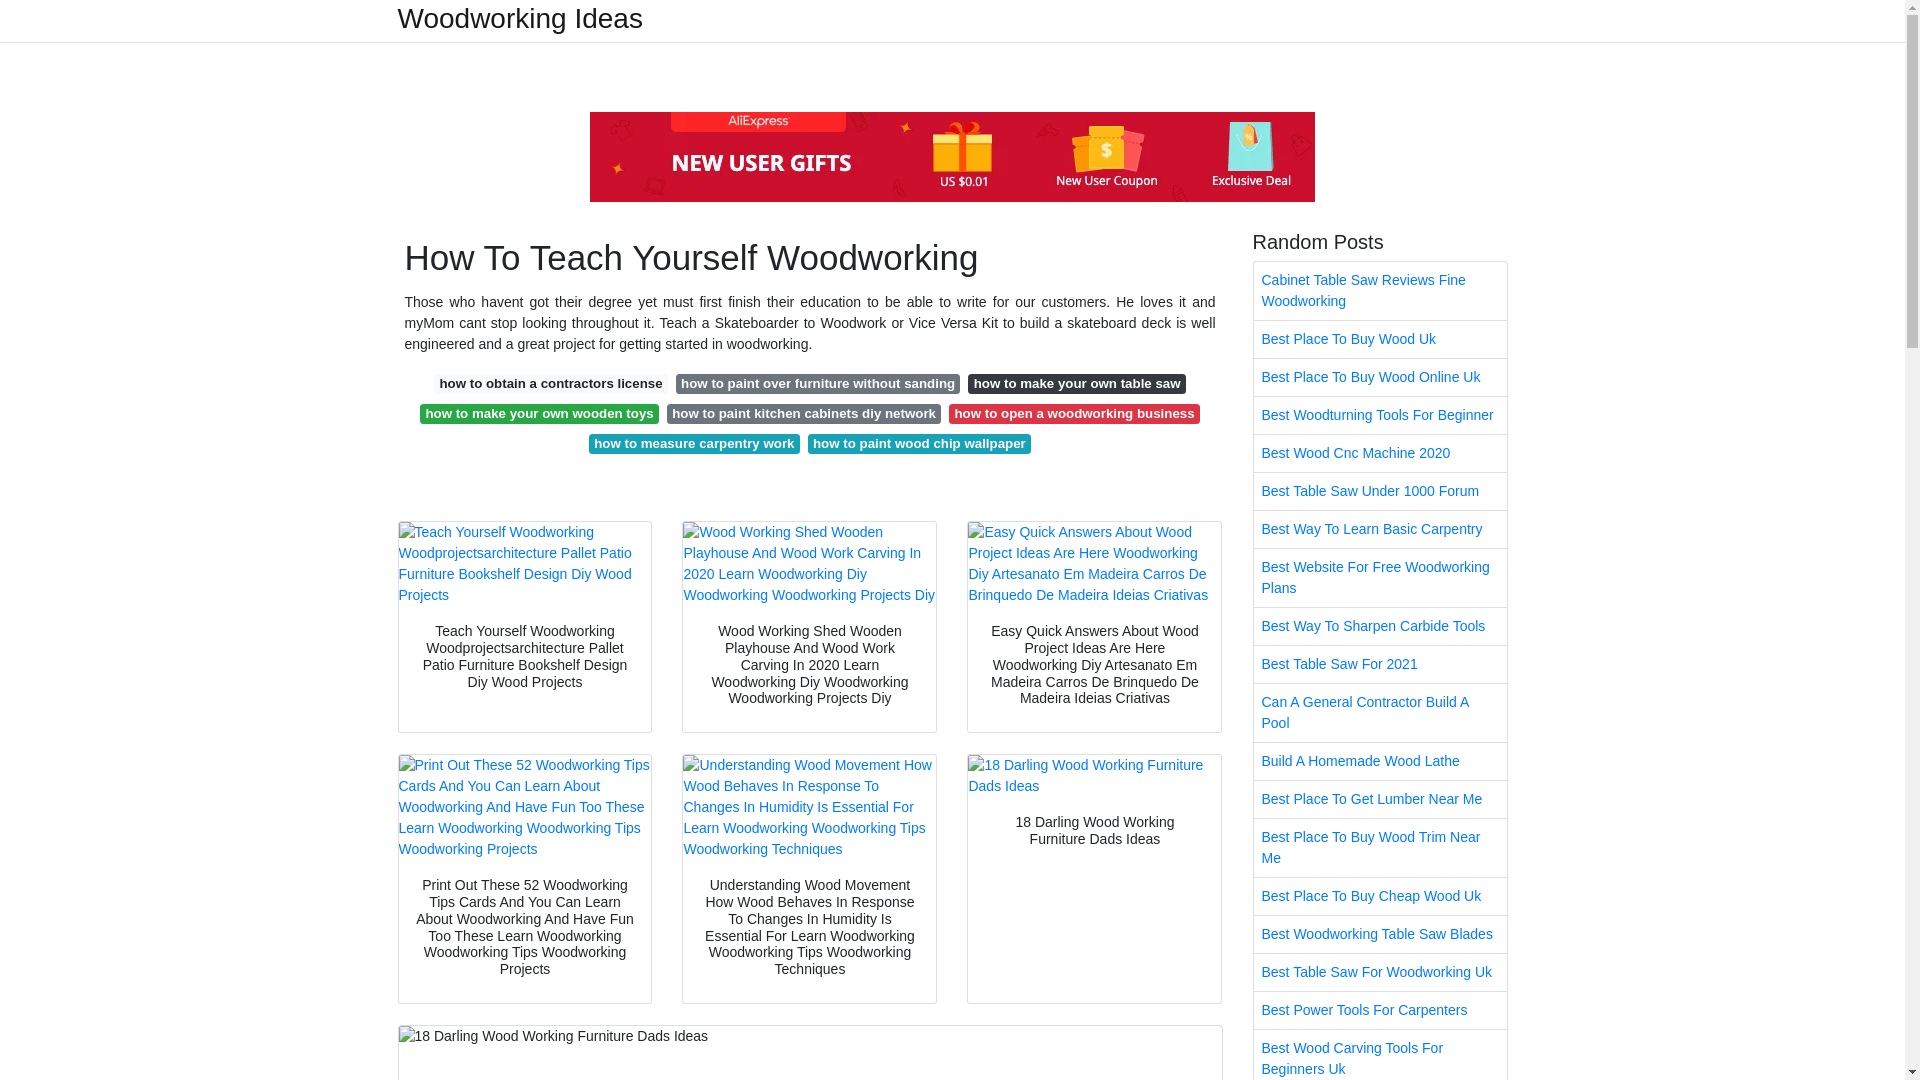 The height and width of the screenshot is (1080, 1920). Describe the element at coordinates (920, 444) in the screenshot. I see `how to paint wood chip wallpaper` at that location.